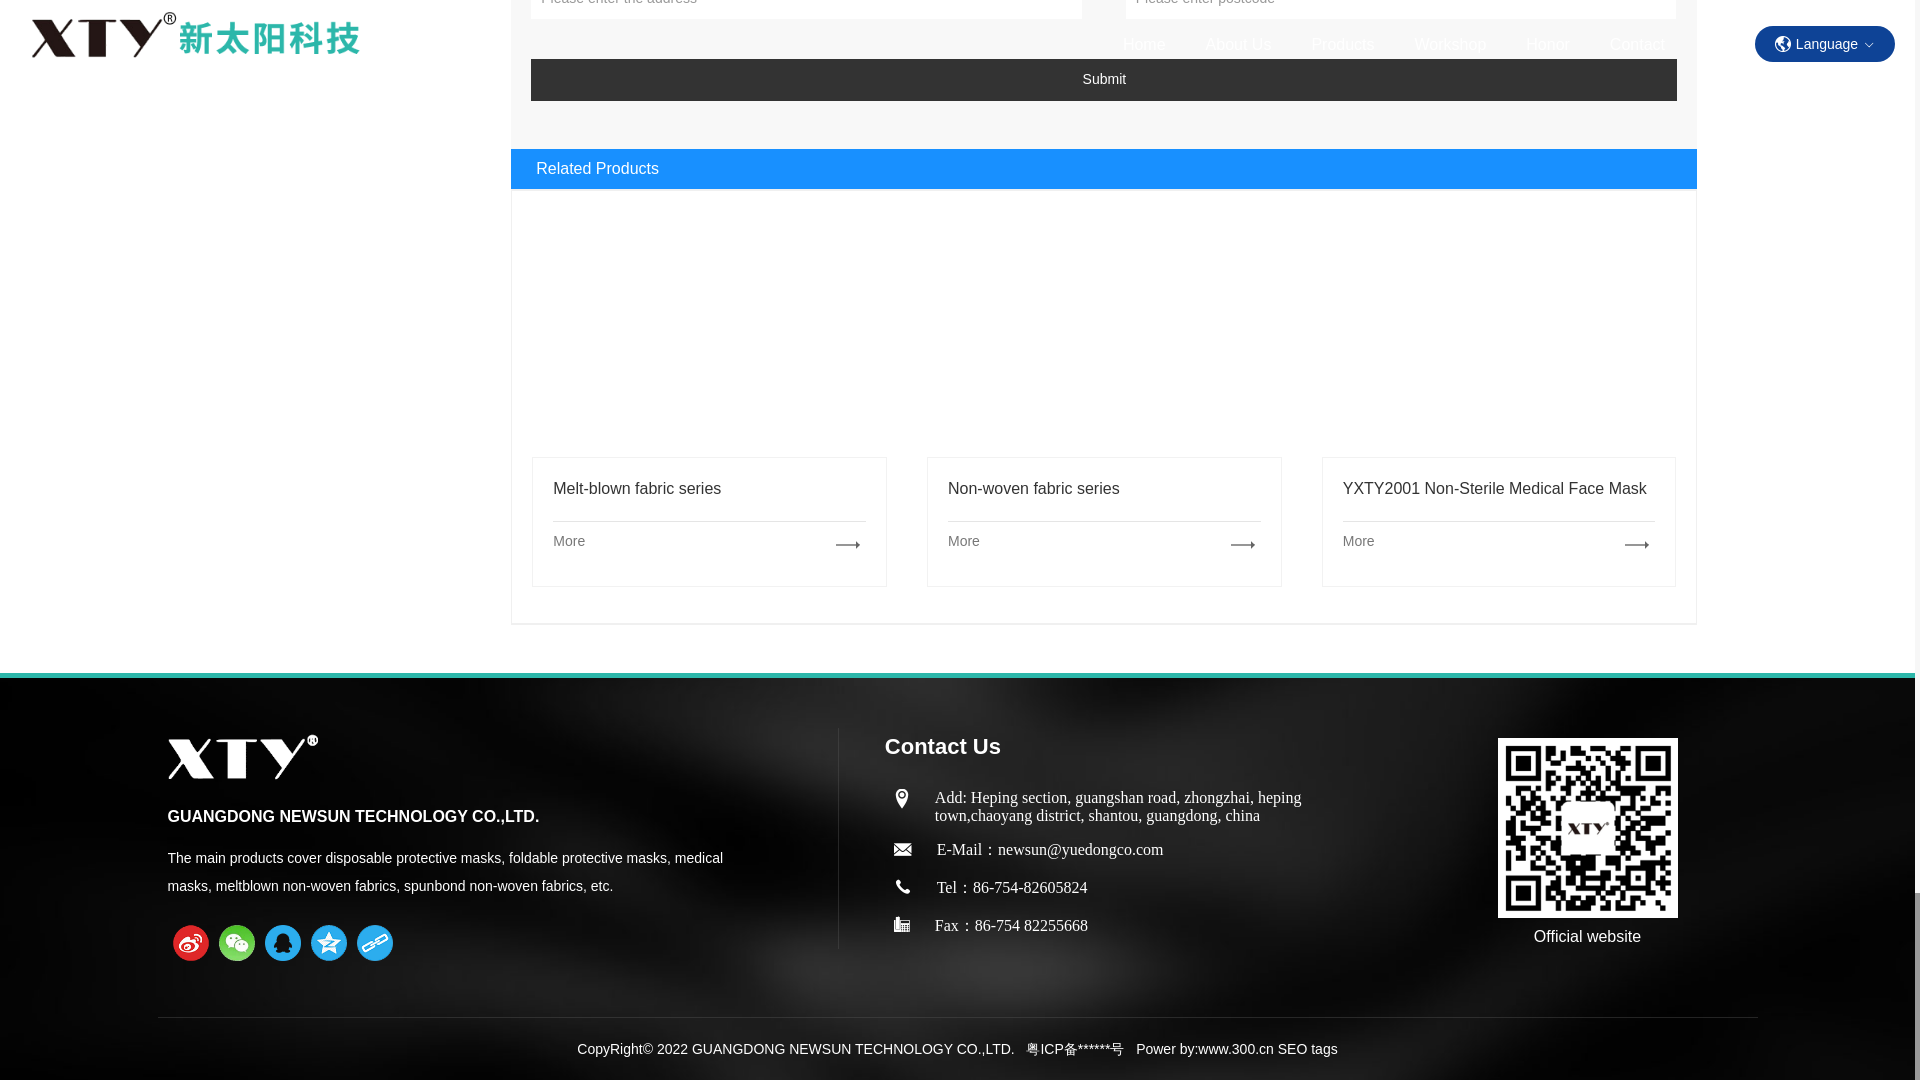 This screenshot has width=1920, height=1080. I want to click on Newsun Technology, so click(848, 544).